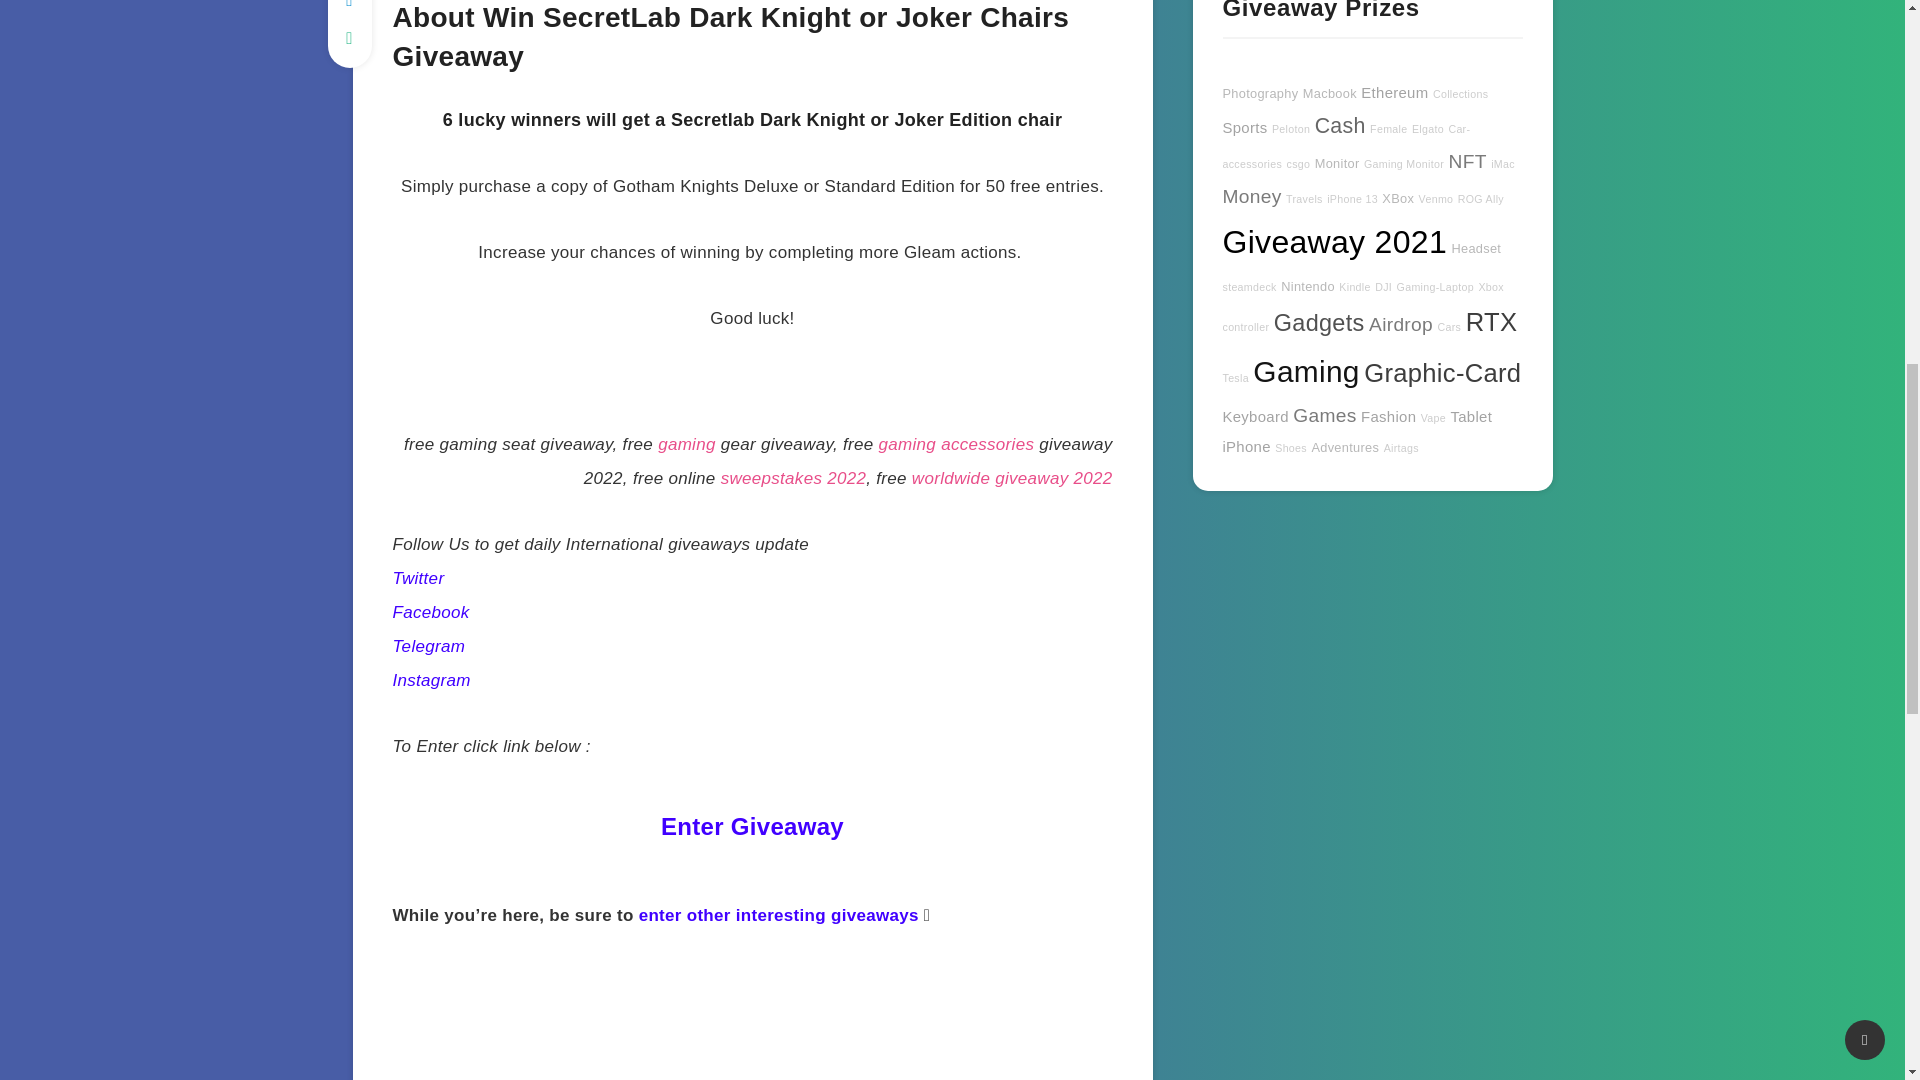  What do you see at coordinates (1052, 478) in the screenshot?
I see `giveaway 2022` at bounding box center [1052, 478].